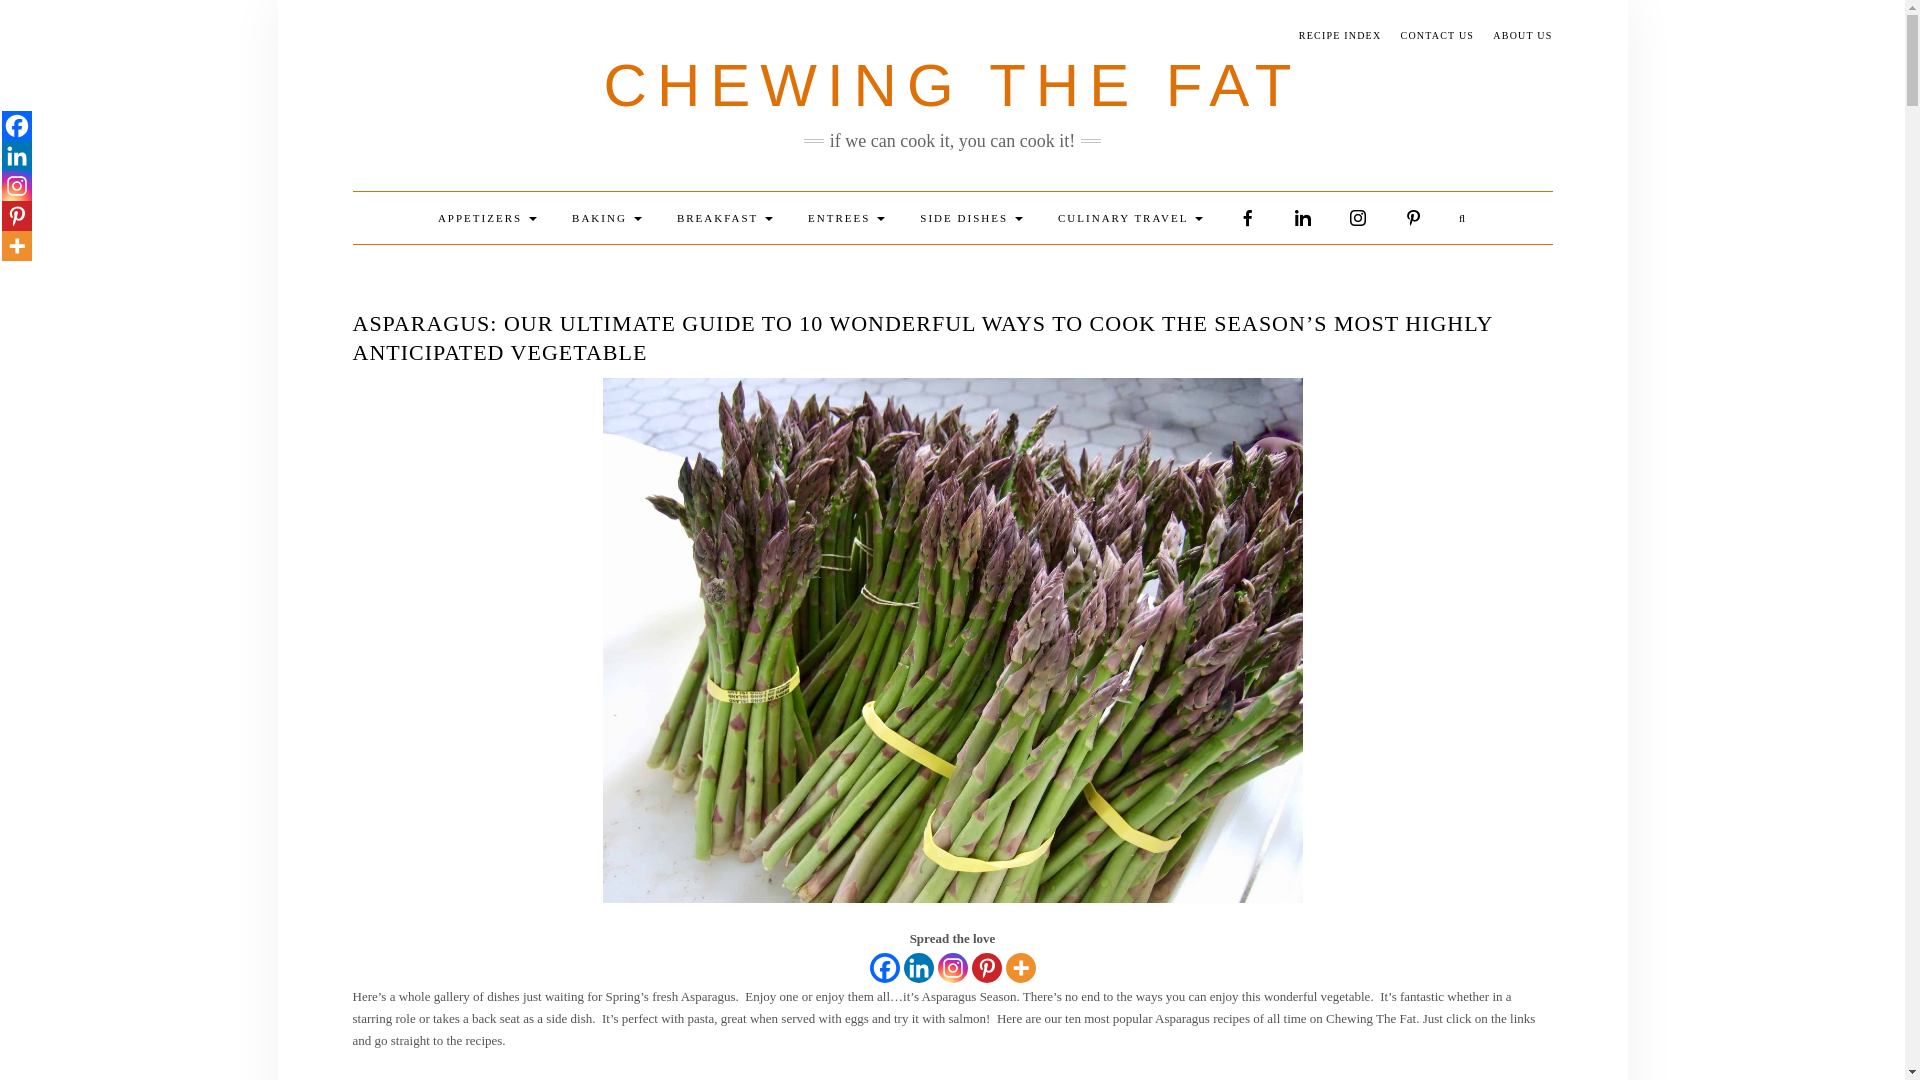 The width and height of the screenshot is (1920, 1080). What do you see at coordinates (884, 967) in the screenshot?
I see `Facebook` at bounding box center [884, 967].